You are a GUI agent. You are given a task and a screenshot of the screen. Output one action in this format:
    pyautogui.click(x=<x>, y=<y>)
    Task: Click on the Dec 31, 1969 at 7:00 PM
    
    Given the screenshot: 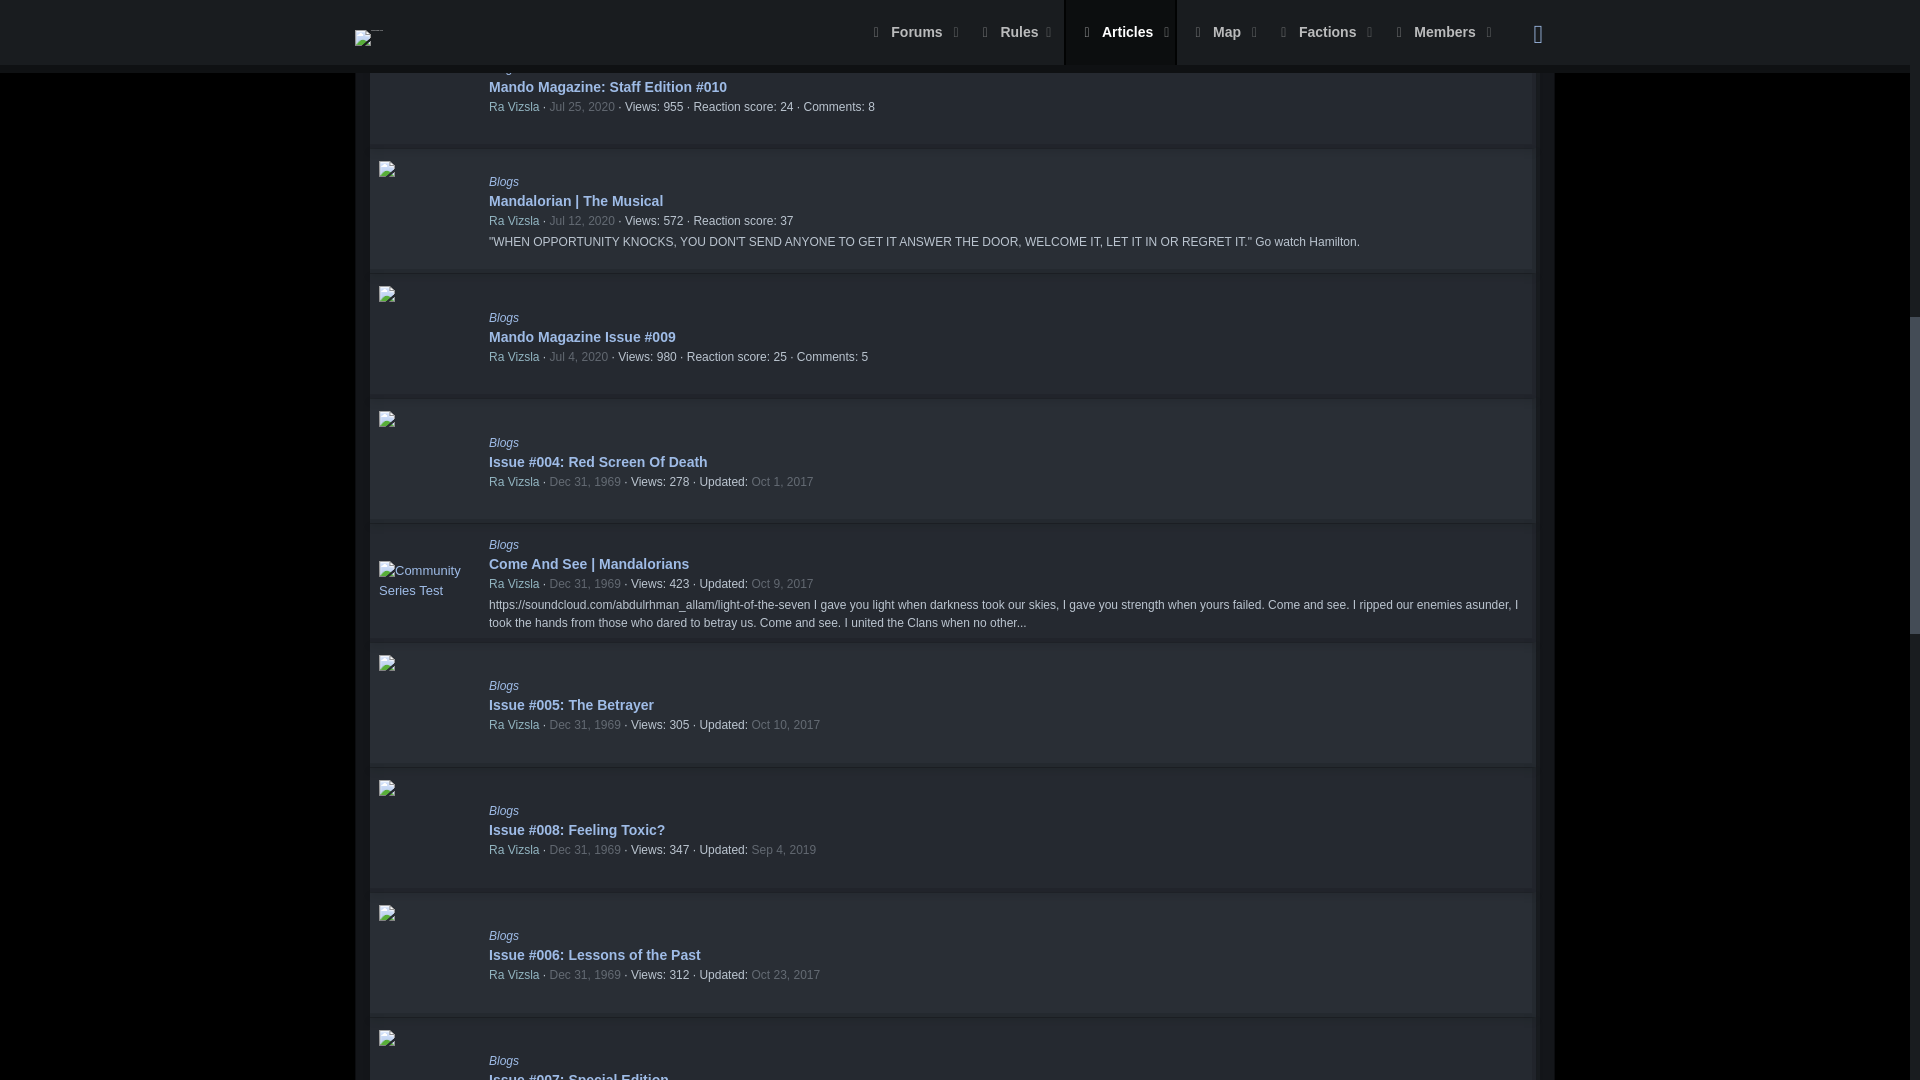 What is the action you would take?
    pyautogui.click(x=584, y=482)
    